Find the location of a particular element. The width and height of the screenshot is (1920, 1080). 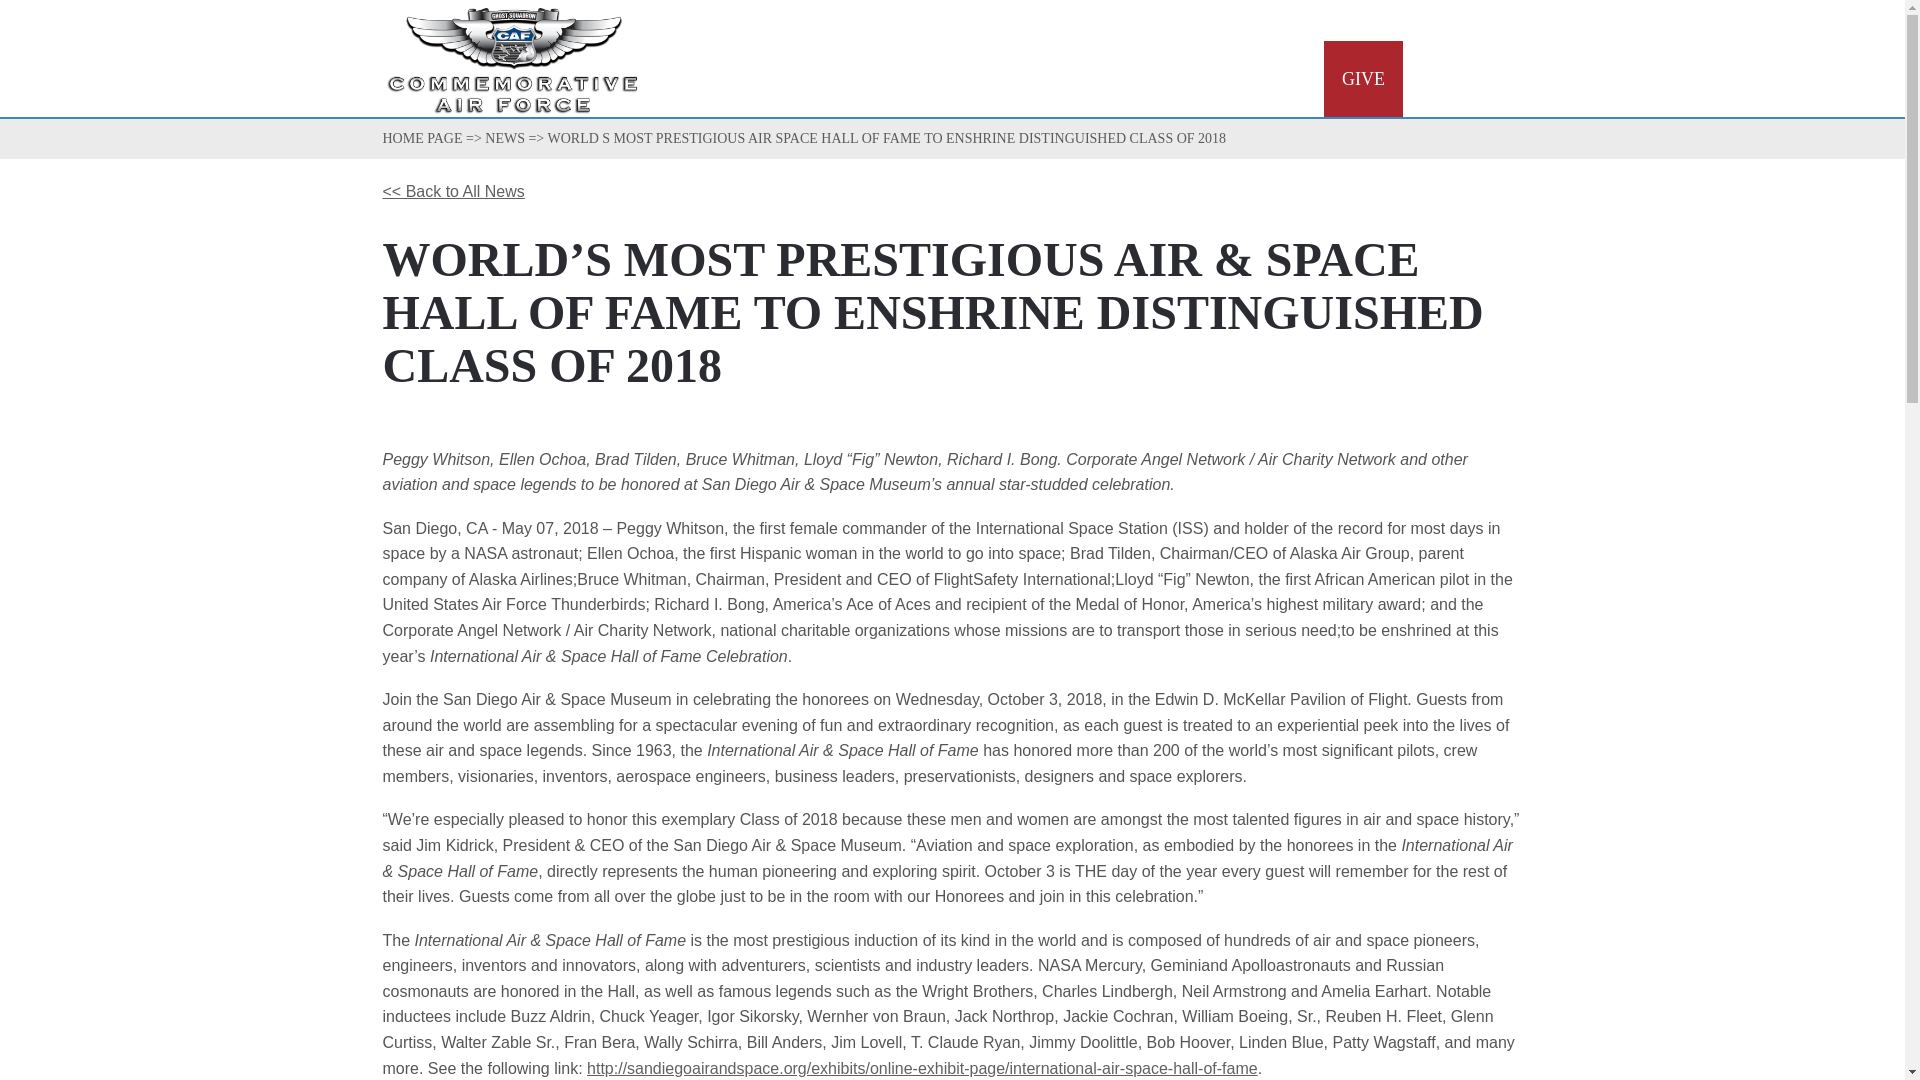

HOME is located at coordinates (919, 78).